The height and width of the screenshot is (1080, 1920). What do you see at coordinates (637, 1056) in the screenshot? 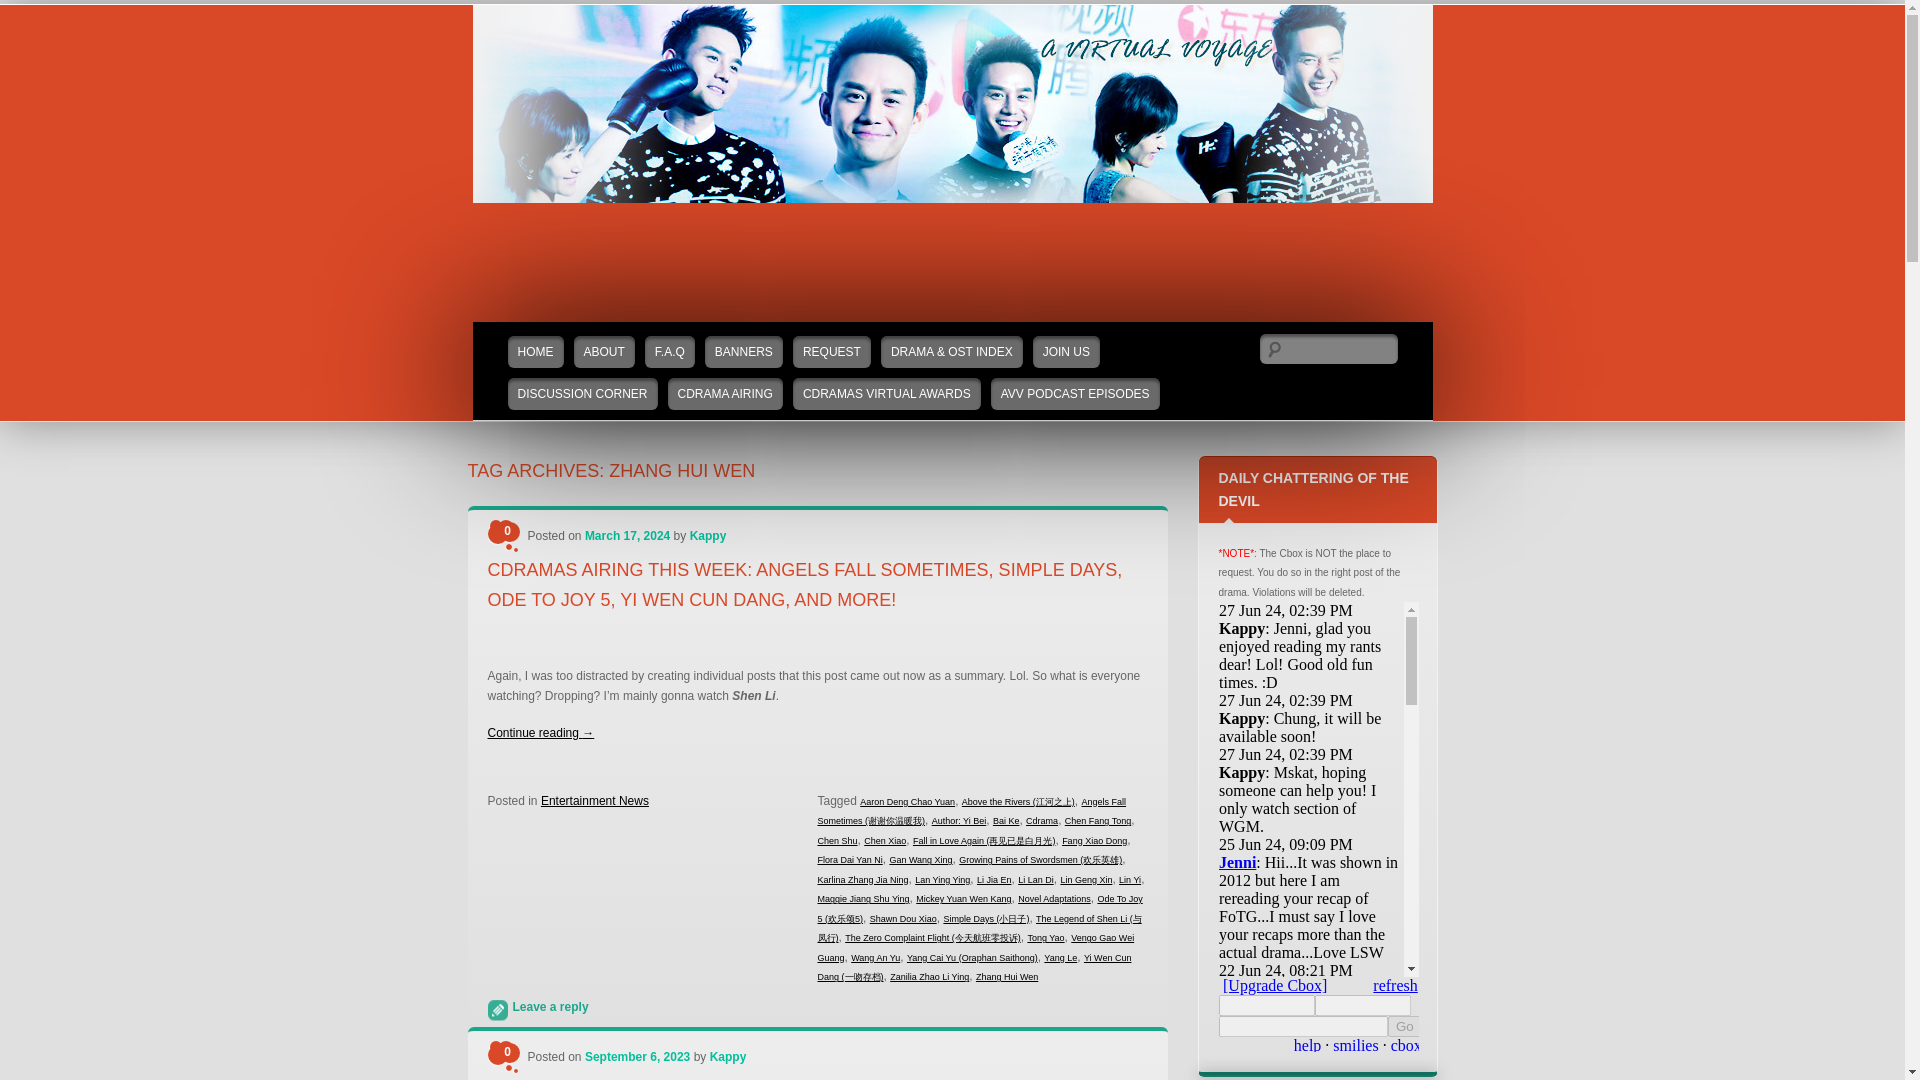
I see `2:45 am` at bounding box center [637, 1056].